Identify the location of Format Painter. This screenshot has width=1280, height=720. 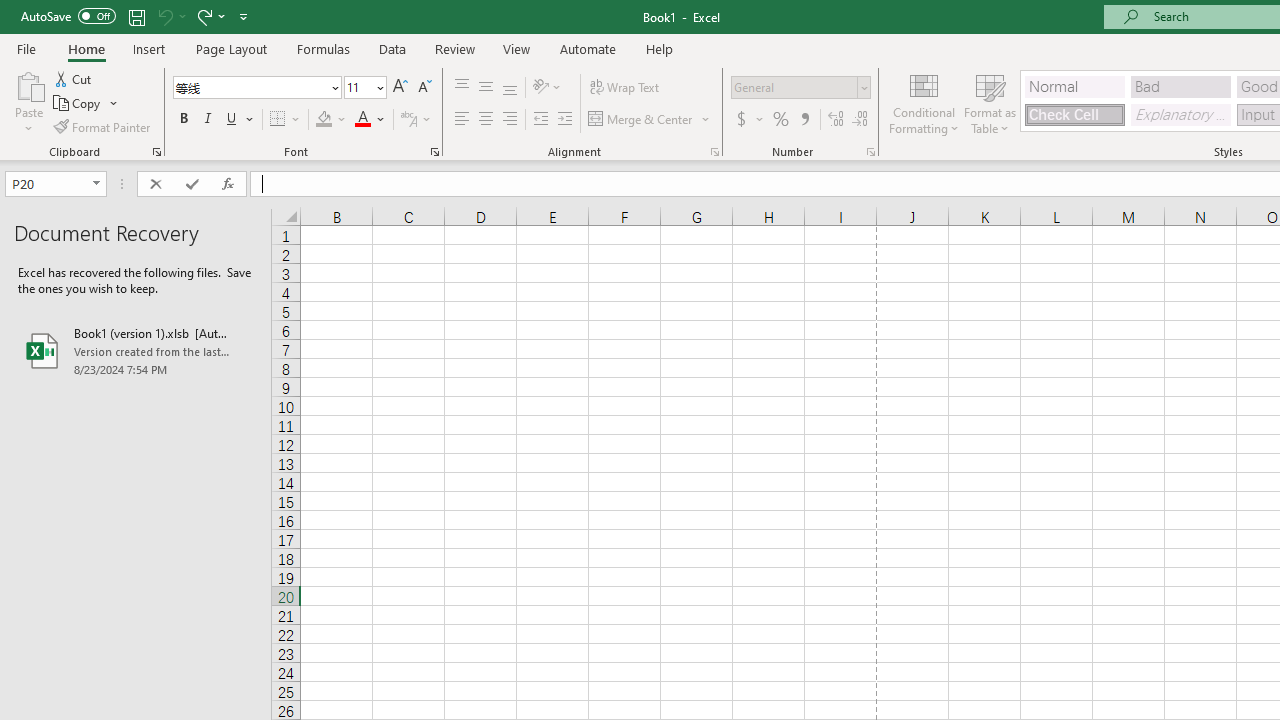
(103, 126).